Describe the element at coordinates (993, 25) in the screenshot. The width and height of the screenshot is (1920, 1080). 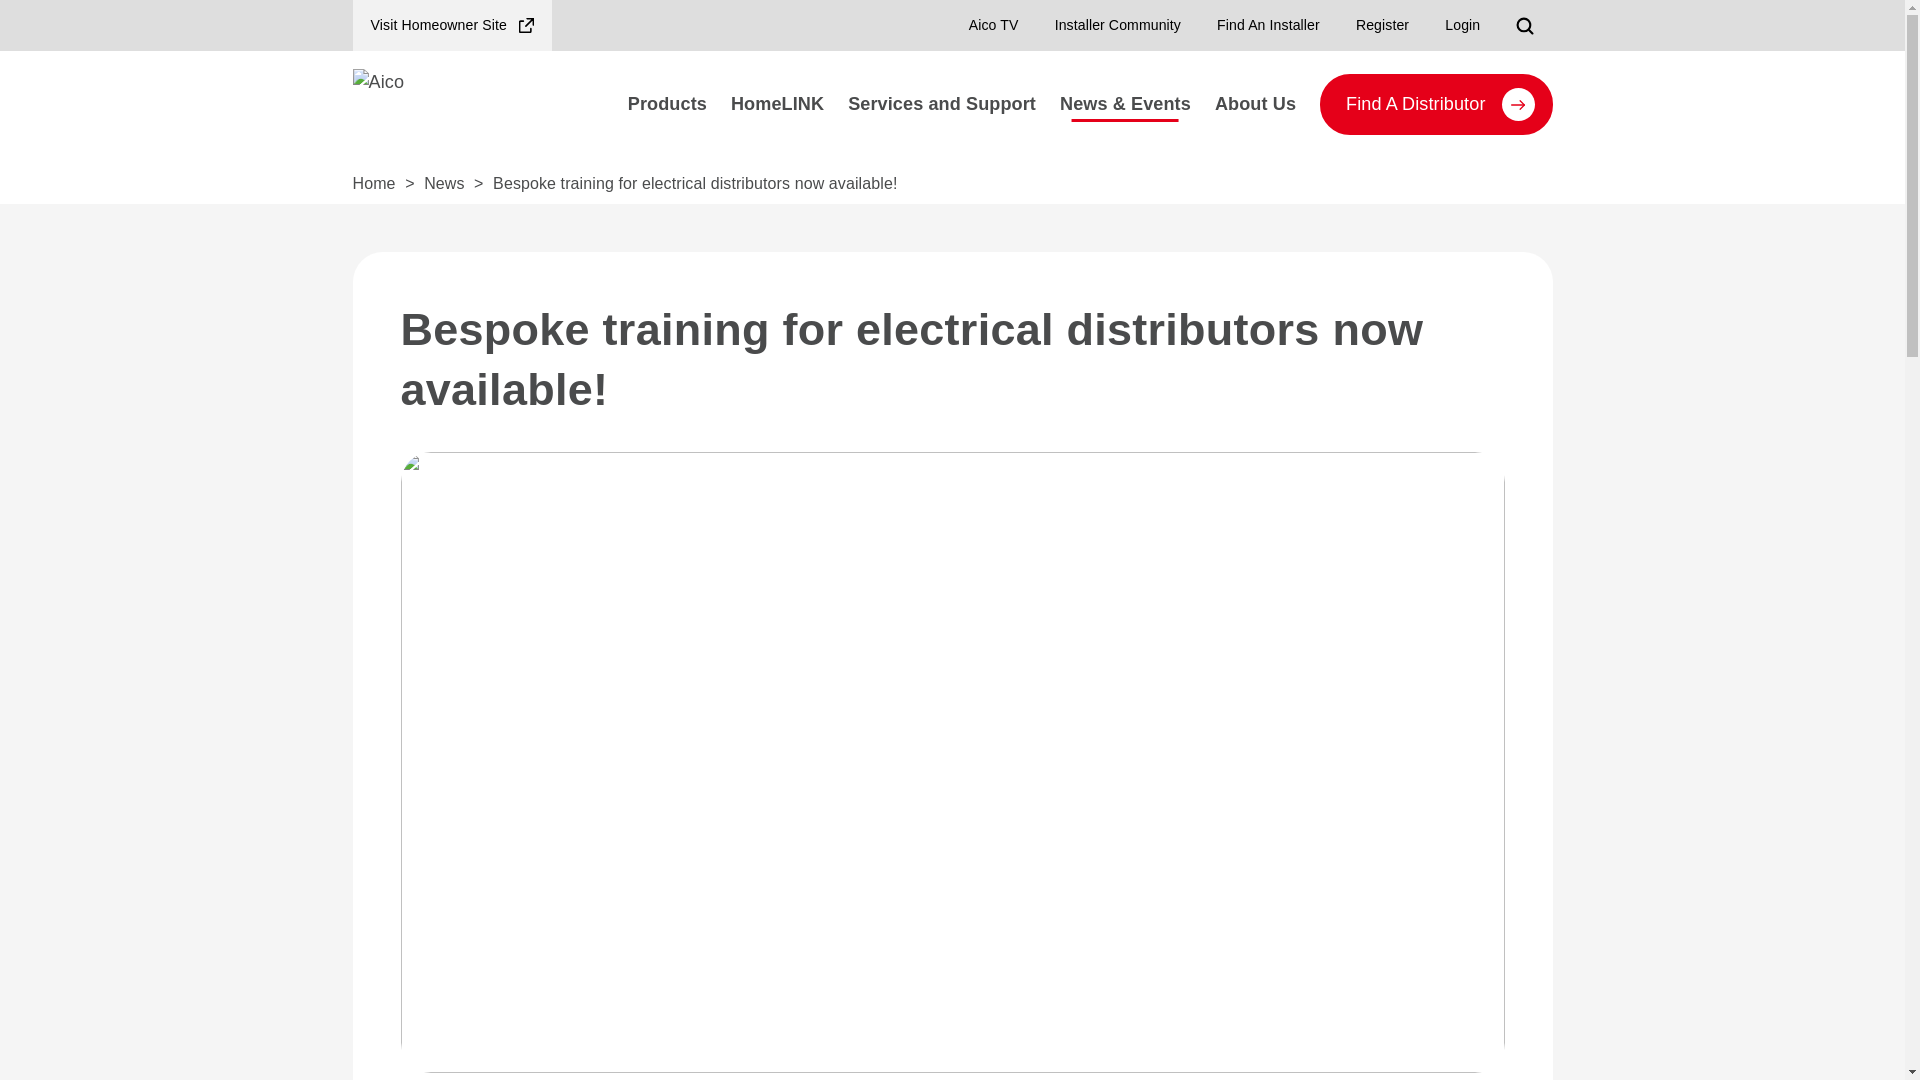
I see `Aico TV` at that location.